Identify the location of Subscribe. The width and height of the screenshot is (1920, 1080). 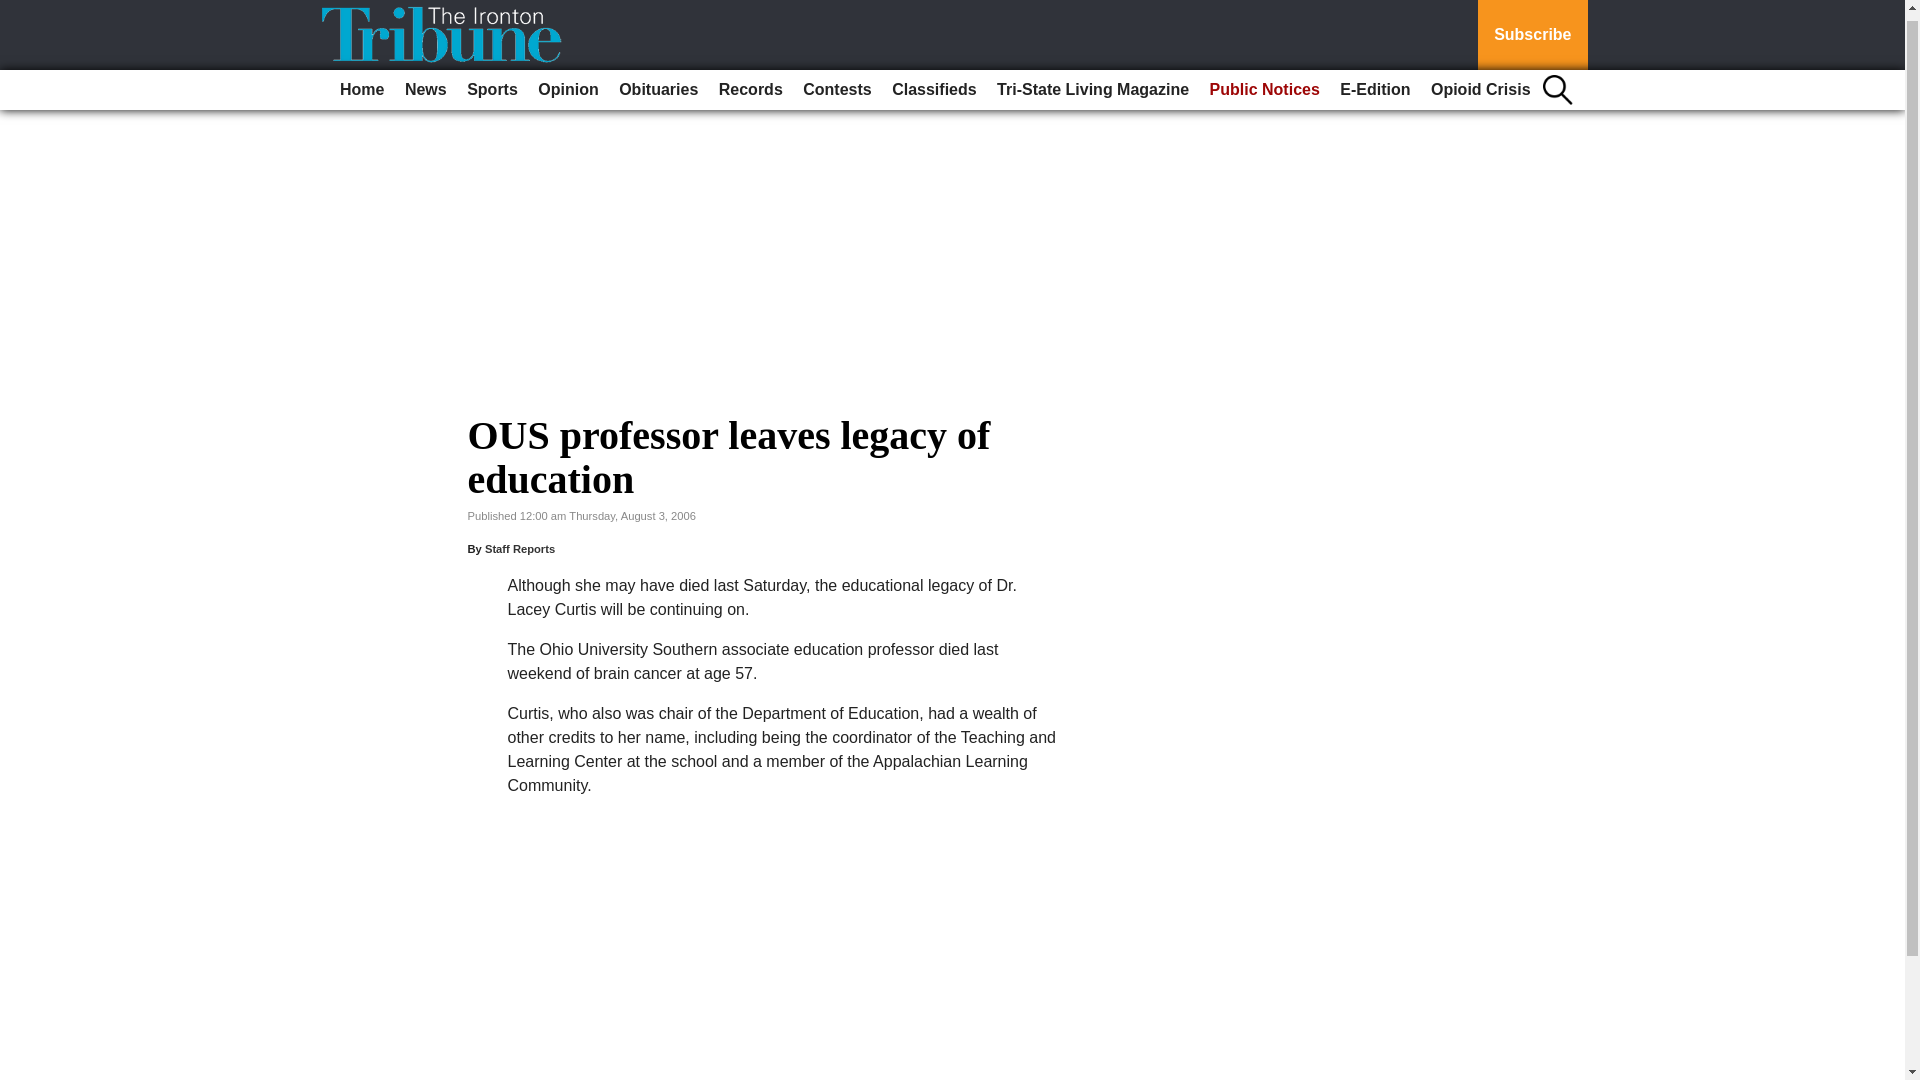
(1532, 31).